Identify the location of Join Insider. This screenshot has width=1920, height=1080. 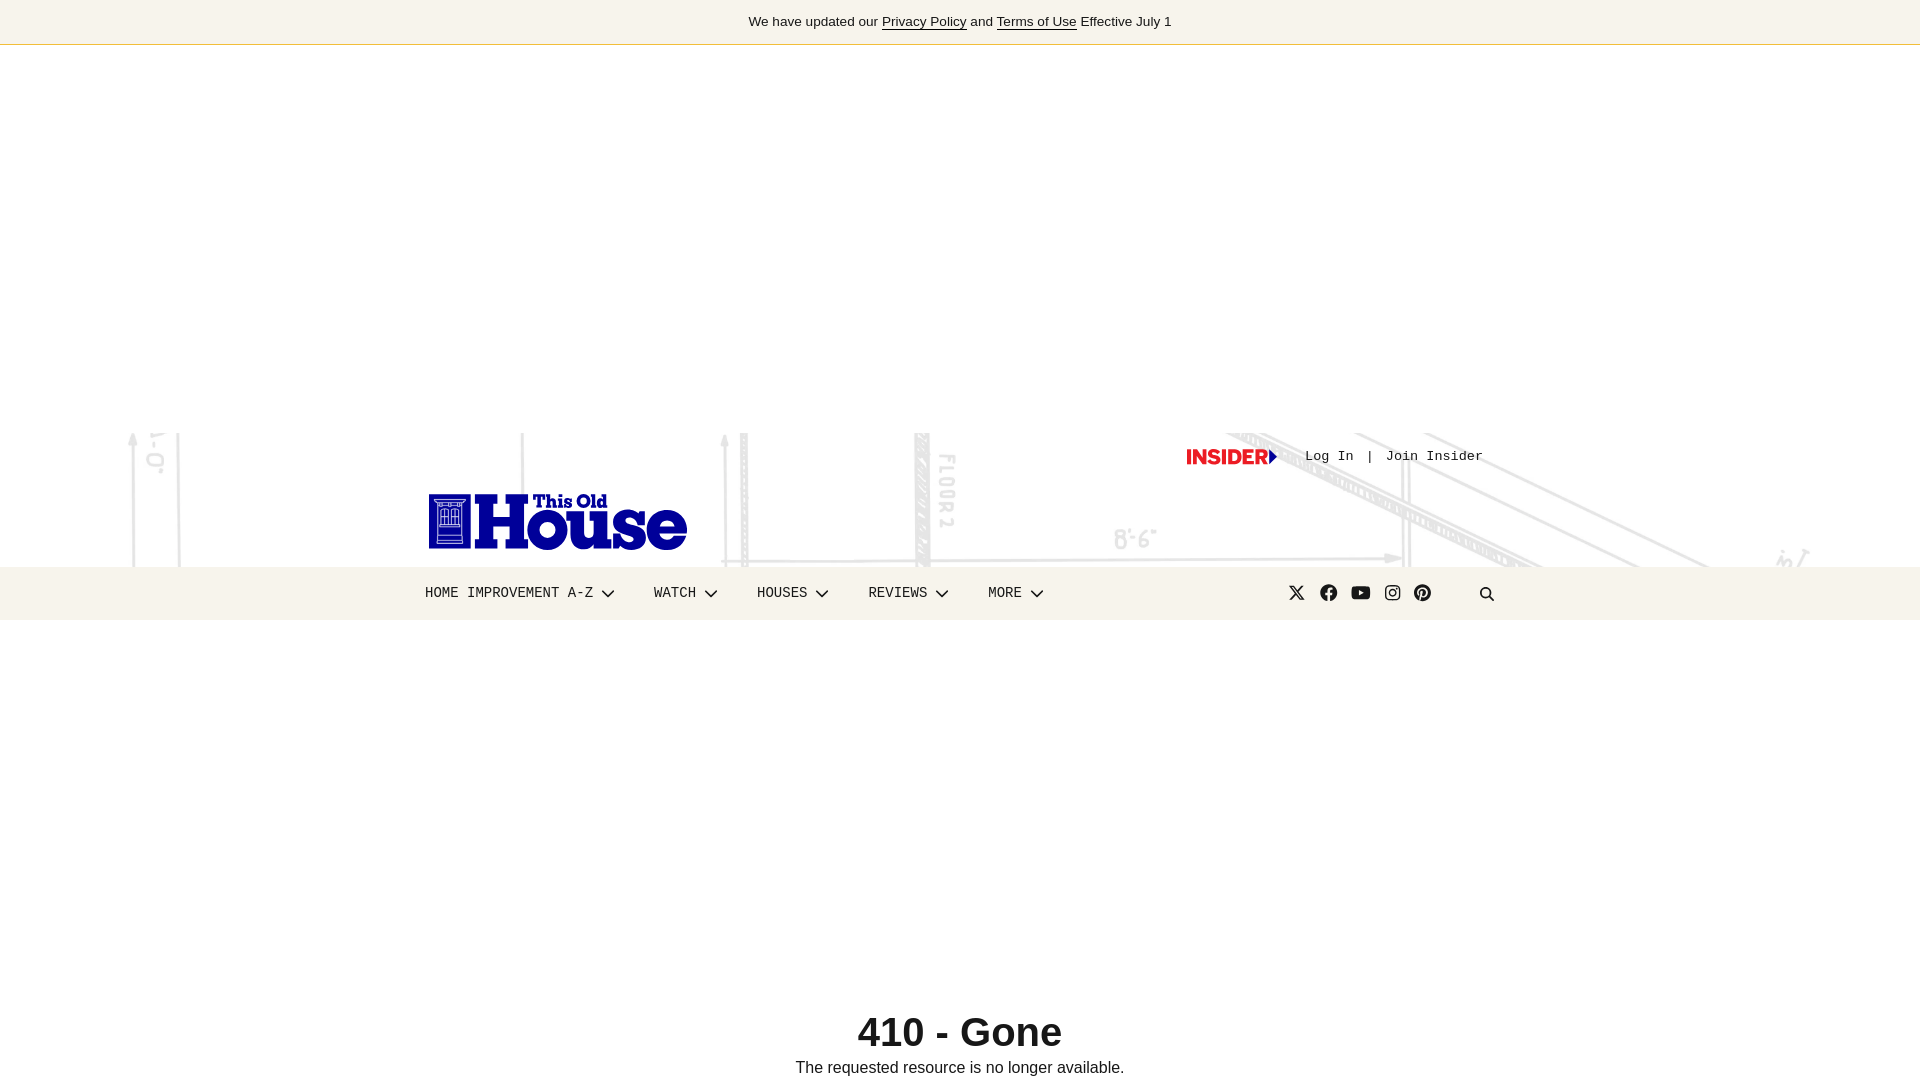
(1434, 456).